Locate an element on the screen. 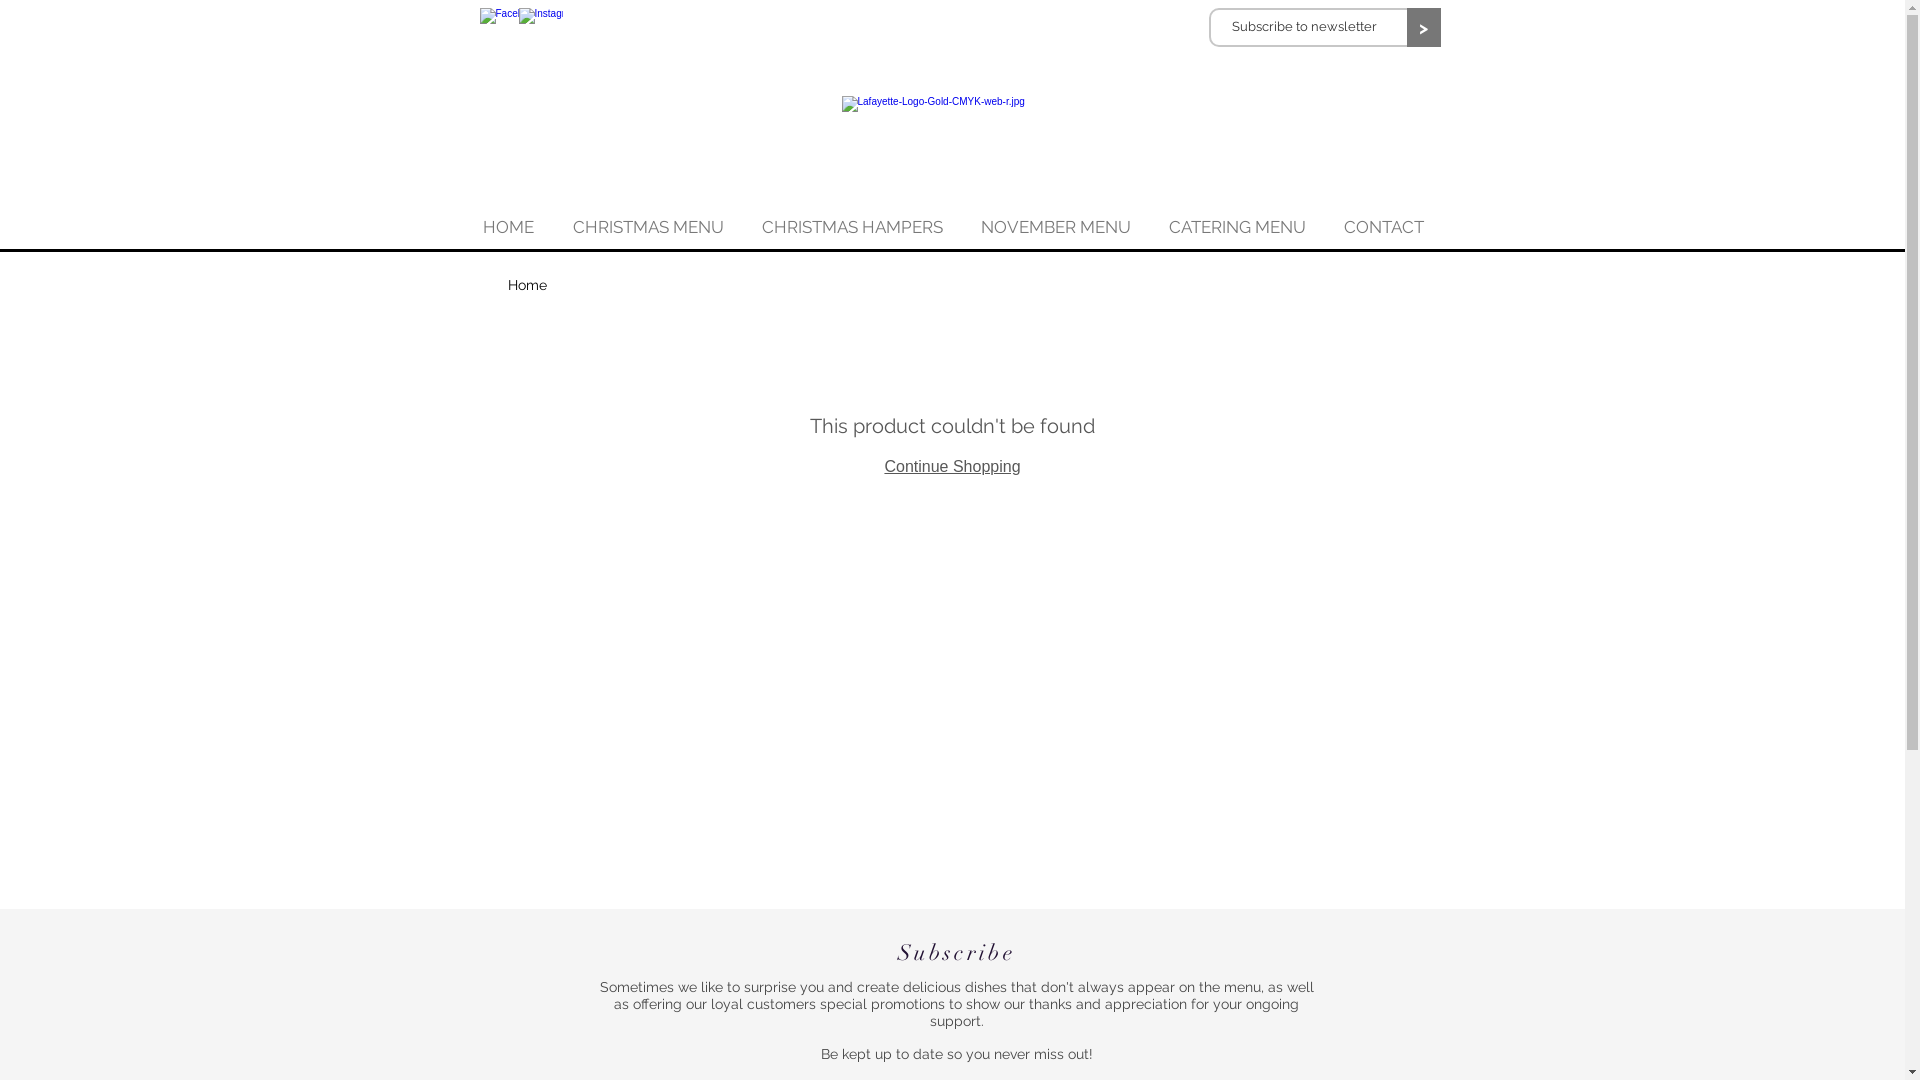  CHRISTMAS MENU is located at coordinates (648, 227).